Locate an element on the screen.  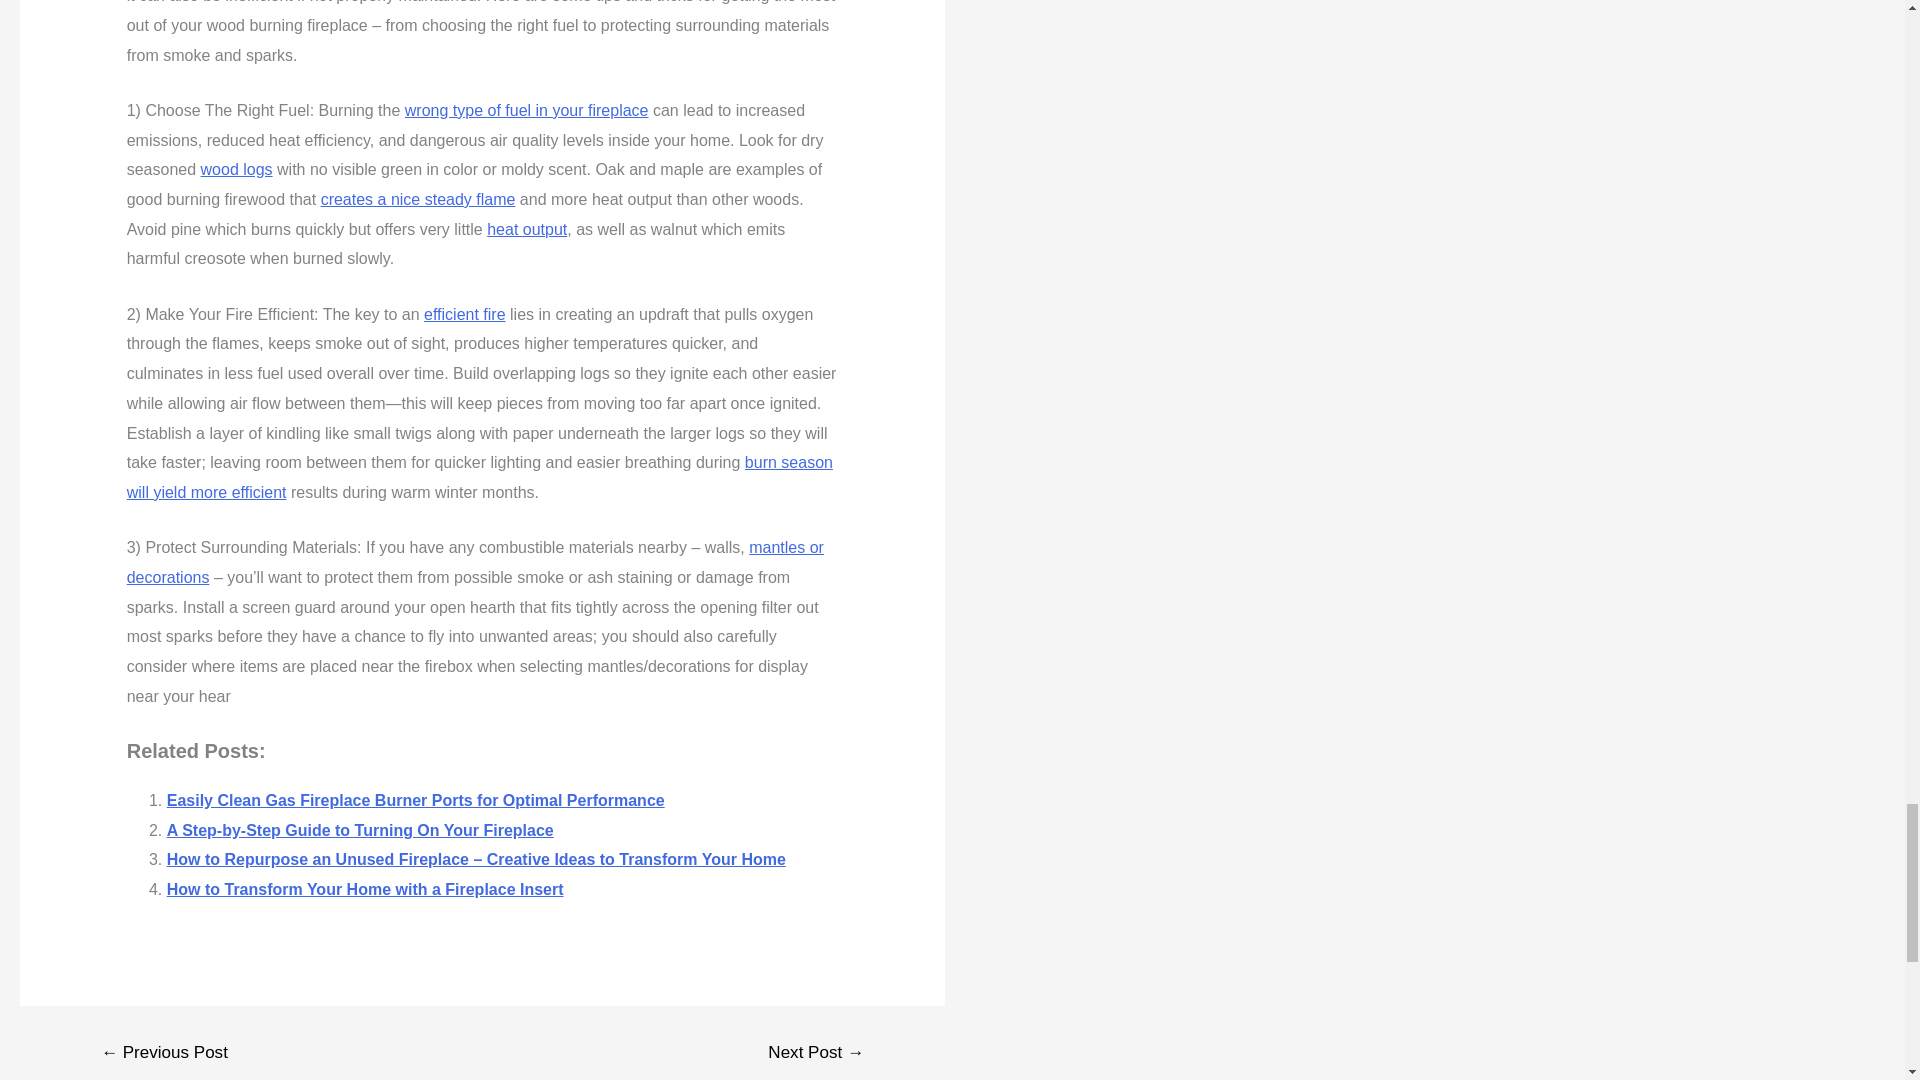
burn season will yield more efficient is located at coordinates (480, 477).